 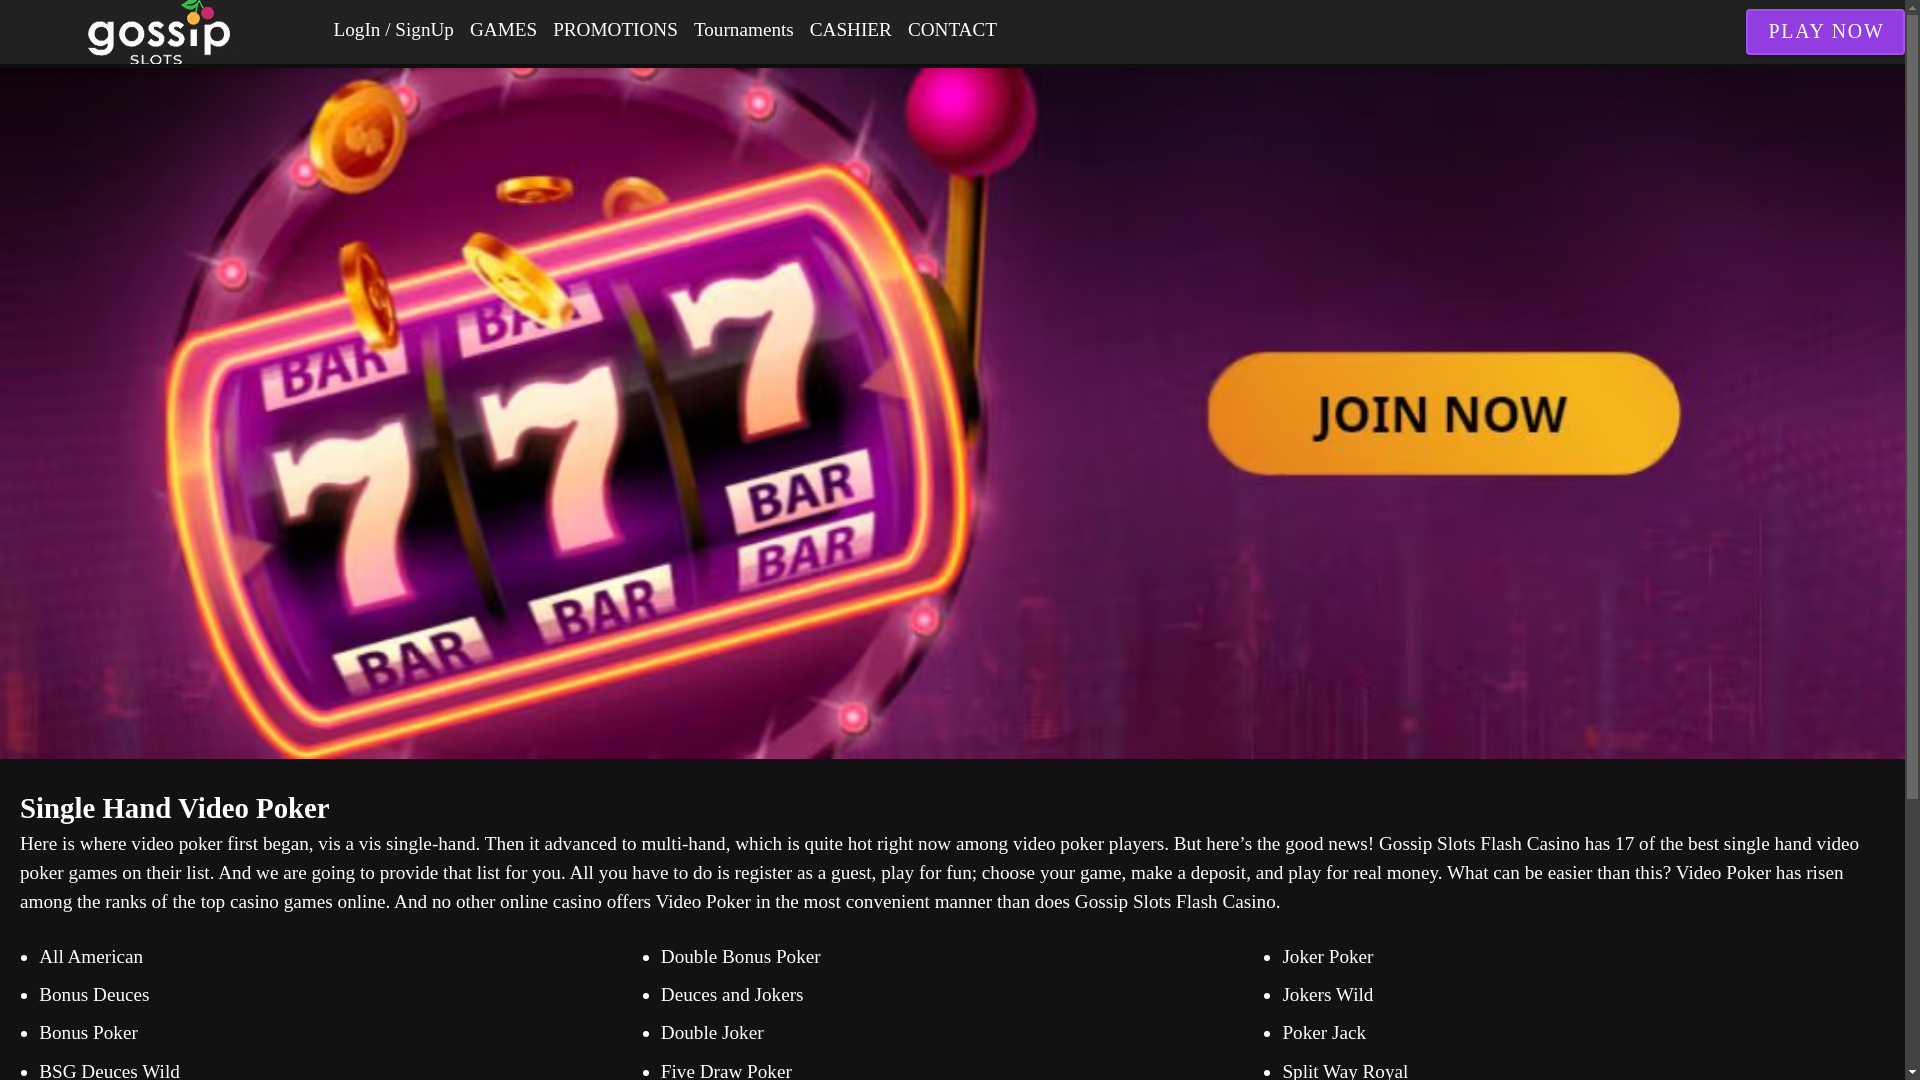 What do you see at coordinates (851, 30) in the screenshot?
I see `CASHIER` at bounding box center [851, 30].